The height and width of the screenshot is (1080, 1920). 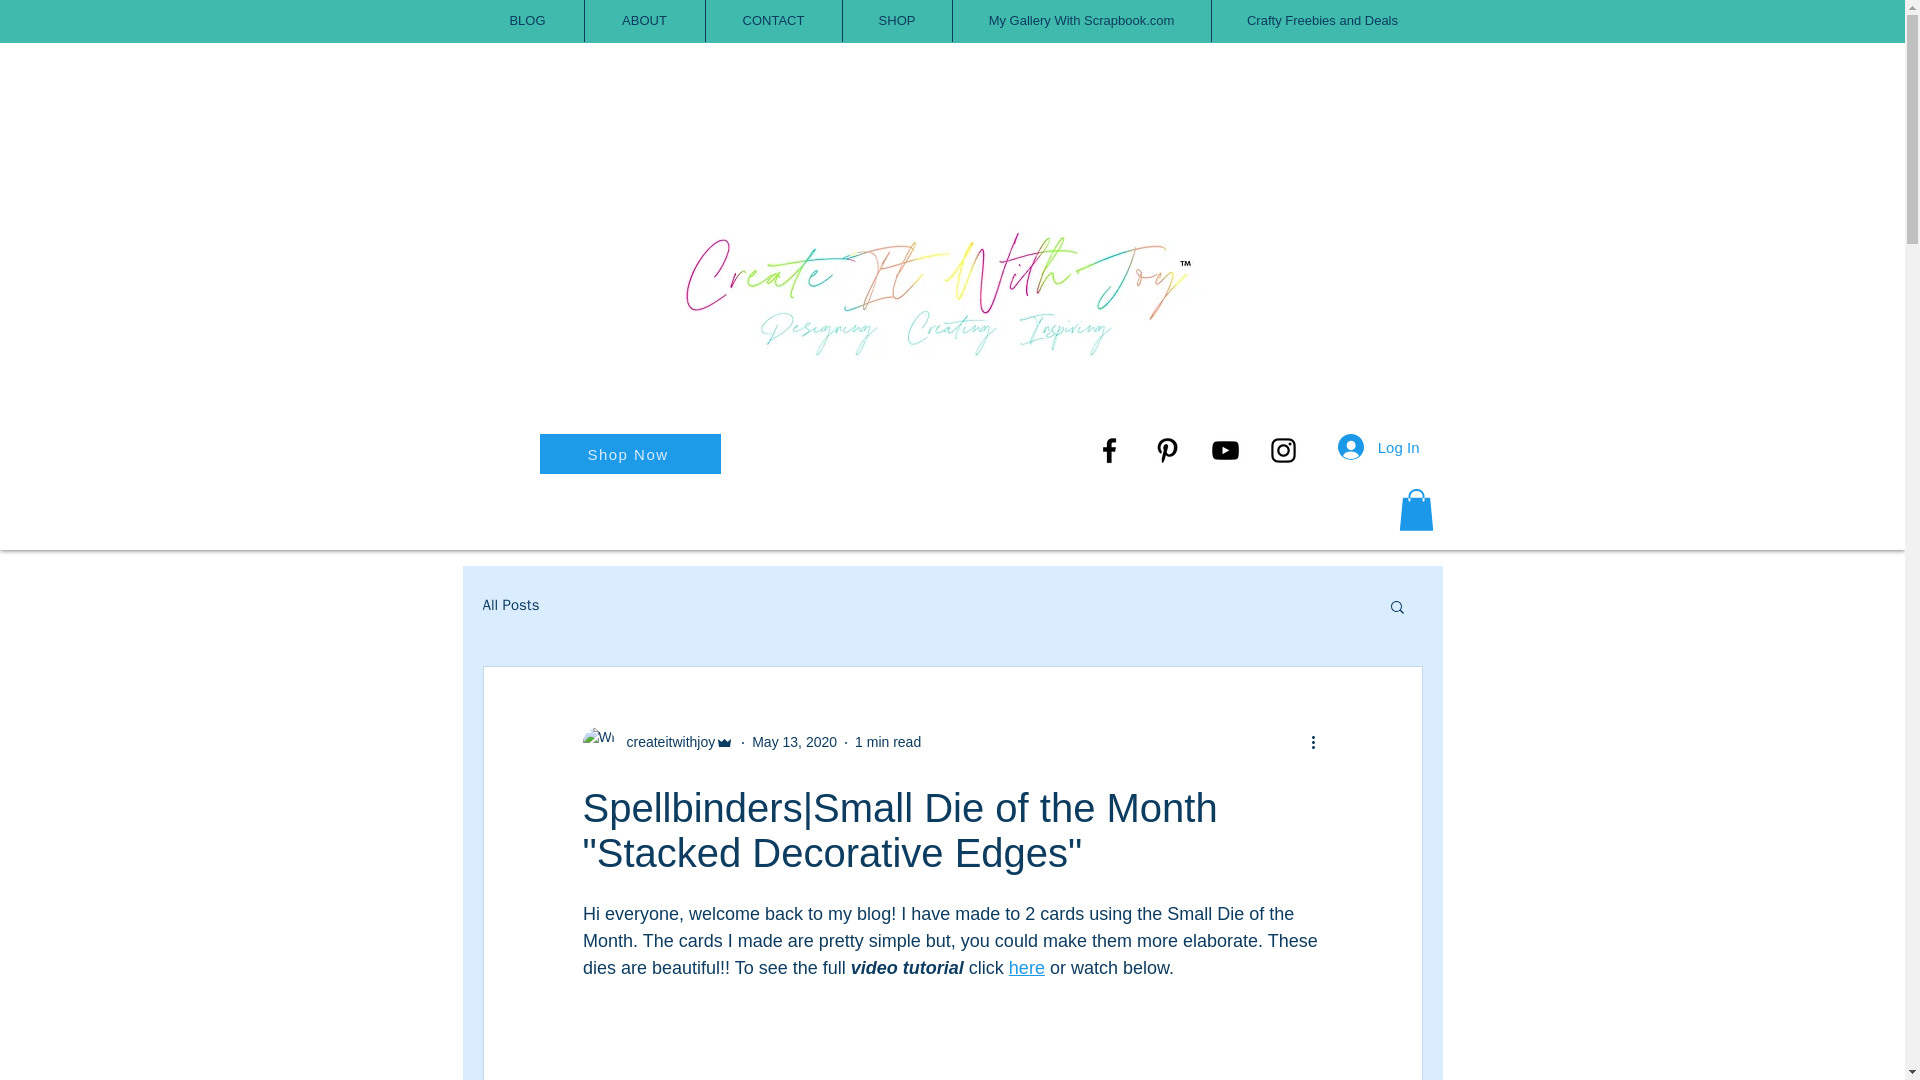 What do you see at coordinates (1080, 21) in the screenshot?
I see `My Gallery With Scrapbook.com` at bounding box center [1080, 21].